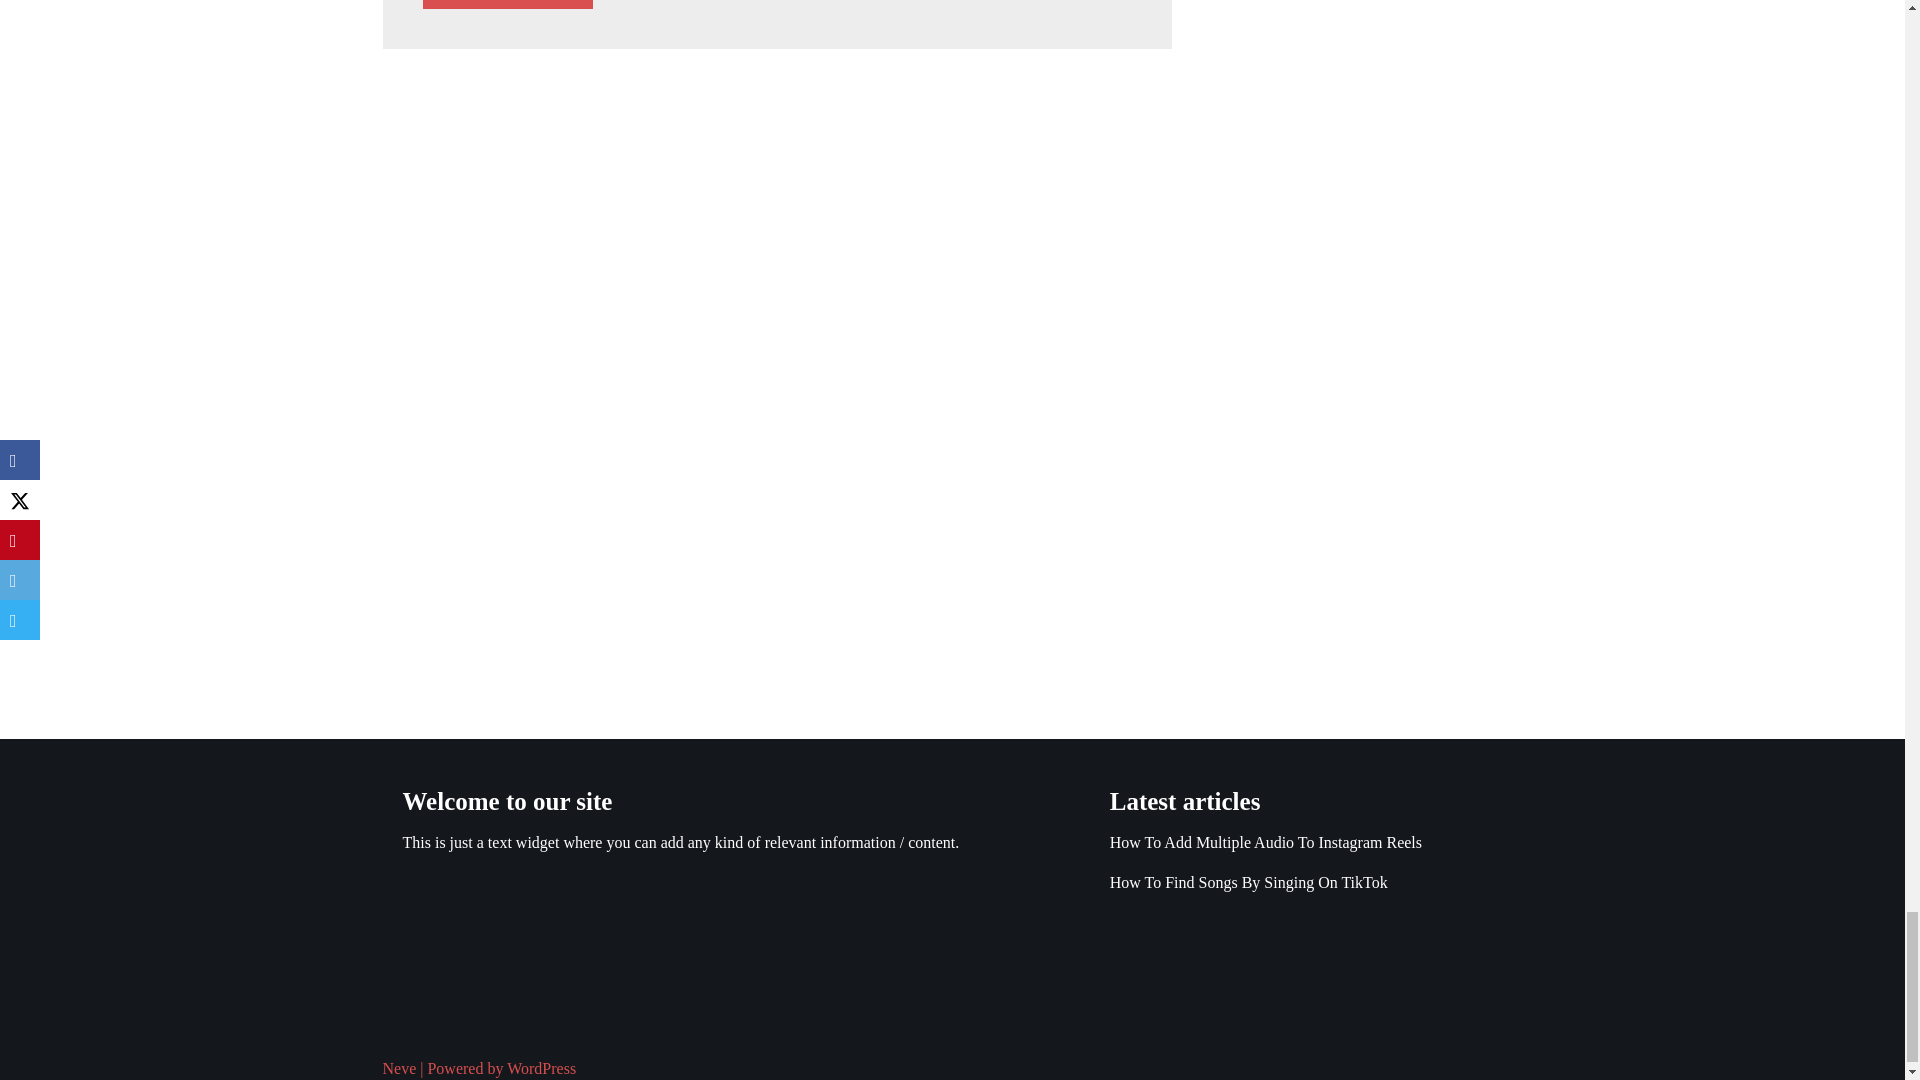 Image resolution: width=1920 pixels, height=1080 pixels. Describe the element at coordinates (508, 4) in the screenshot. I see `Post Comment` at that location.